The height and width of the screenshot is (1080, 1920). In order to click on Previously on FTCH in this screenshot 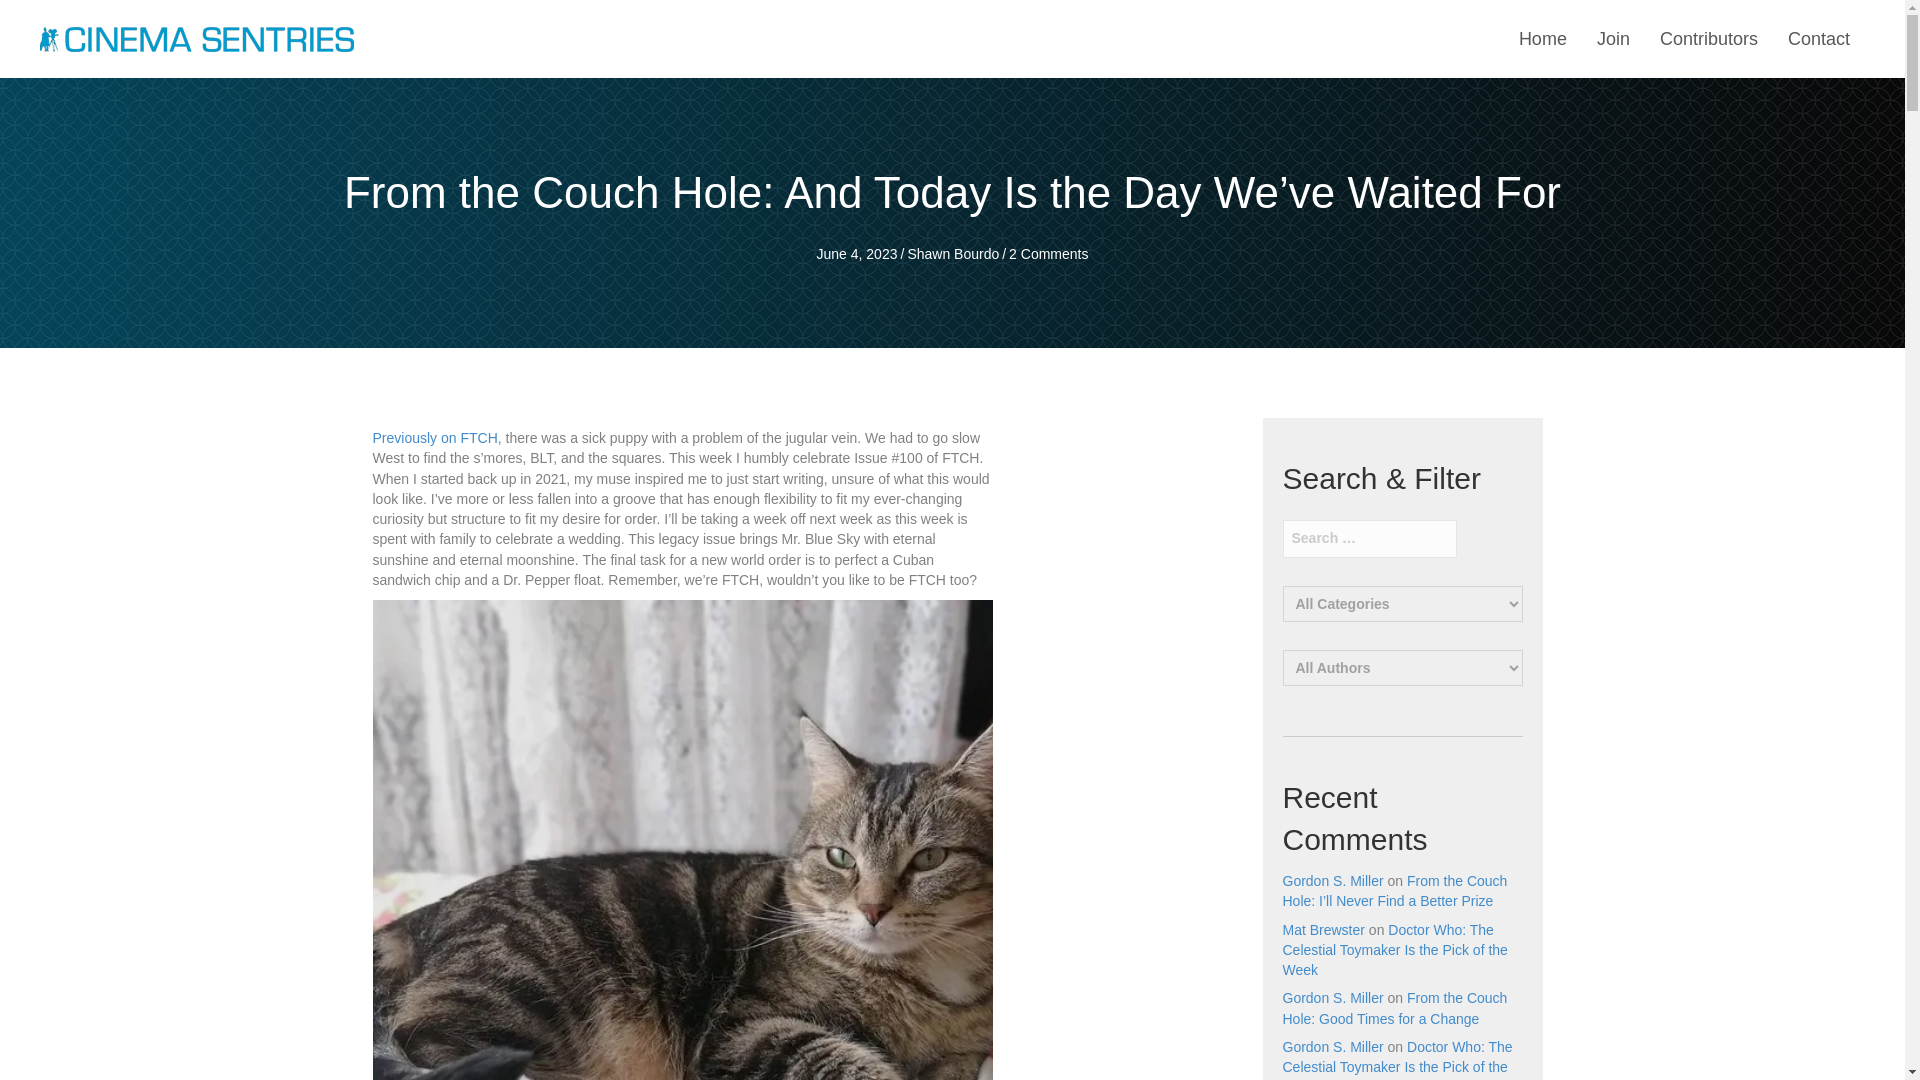, I will do `click(434, 438)`.